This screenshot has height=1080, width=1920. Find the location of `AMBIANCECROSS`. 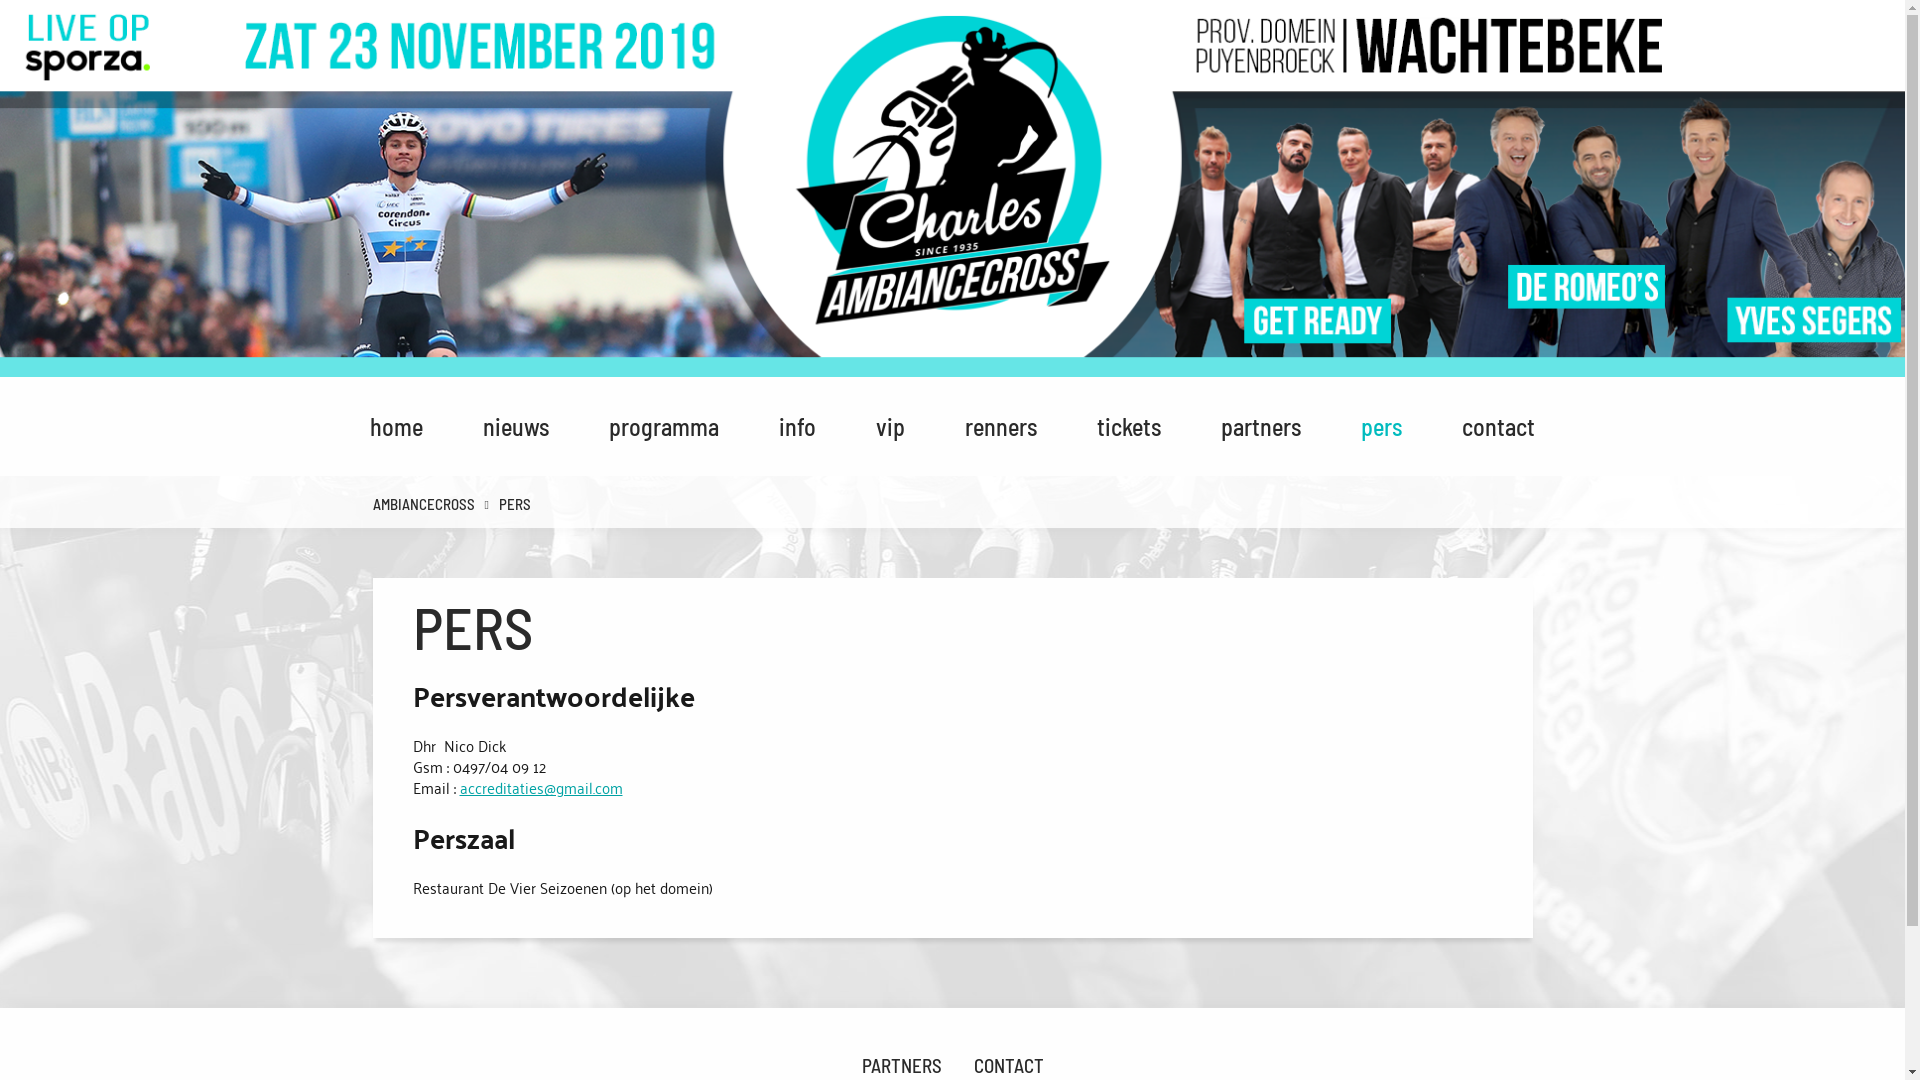

AMBIANCECROSS is located at coordinates (423, 504).